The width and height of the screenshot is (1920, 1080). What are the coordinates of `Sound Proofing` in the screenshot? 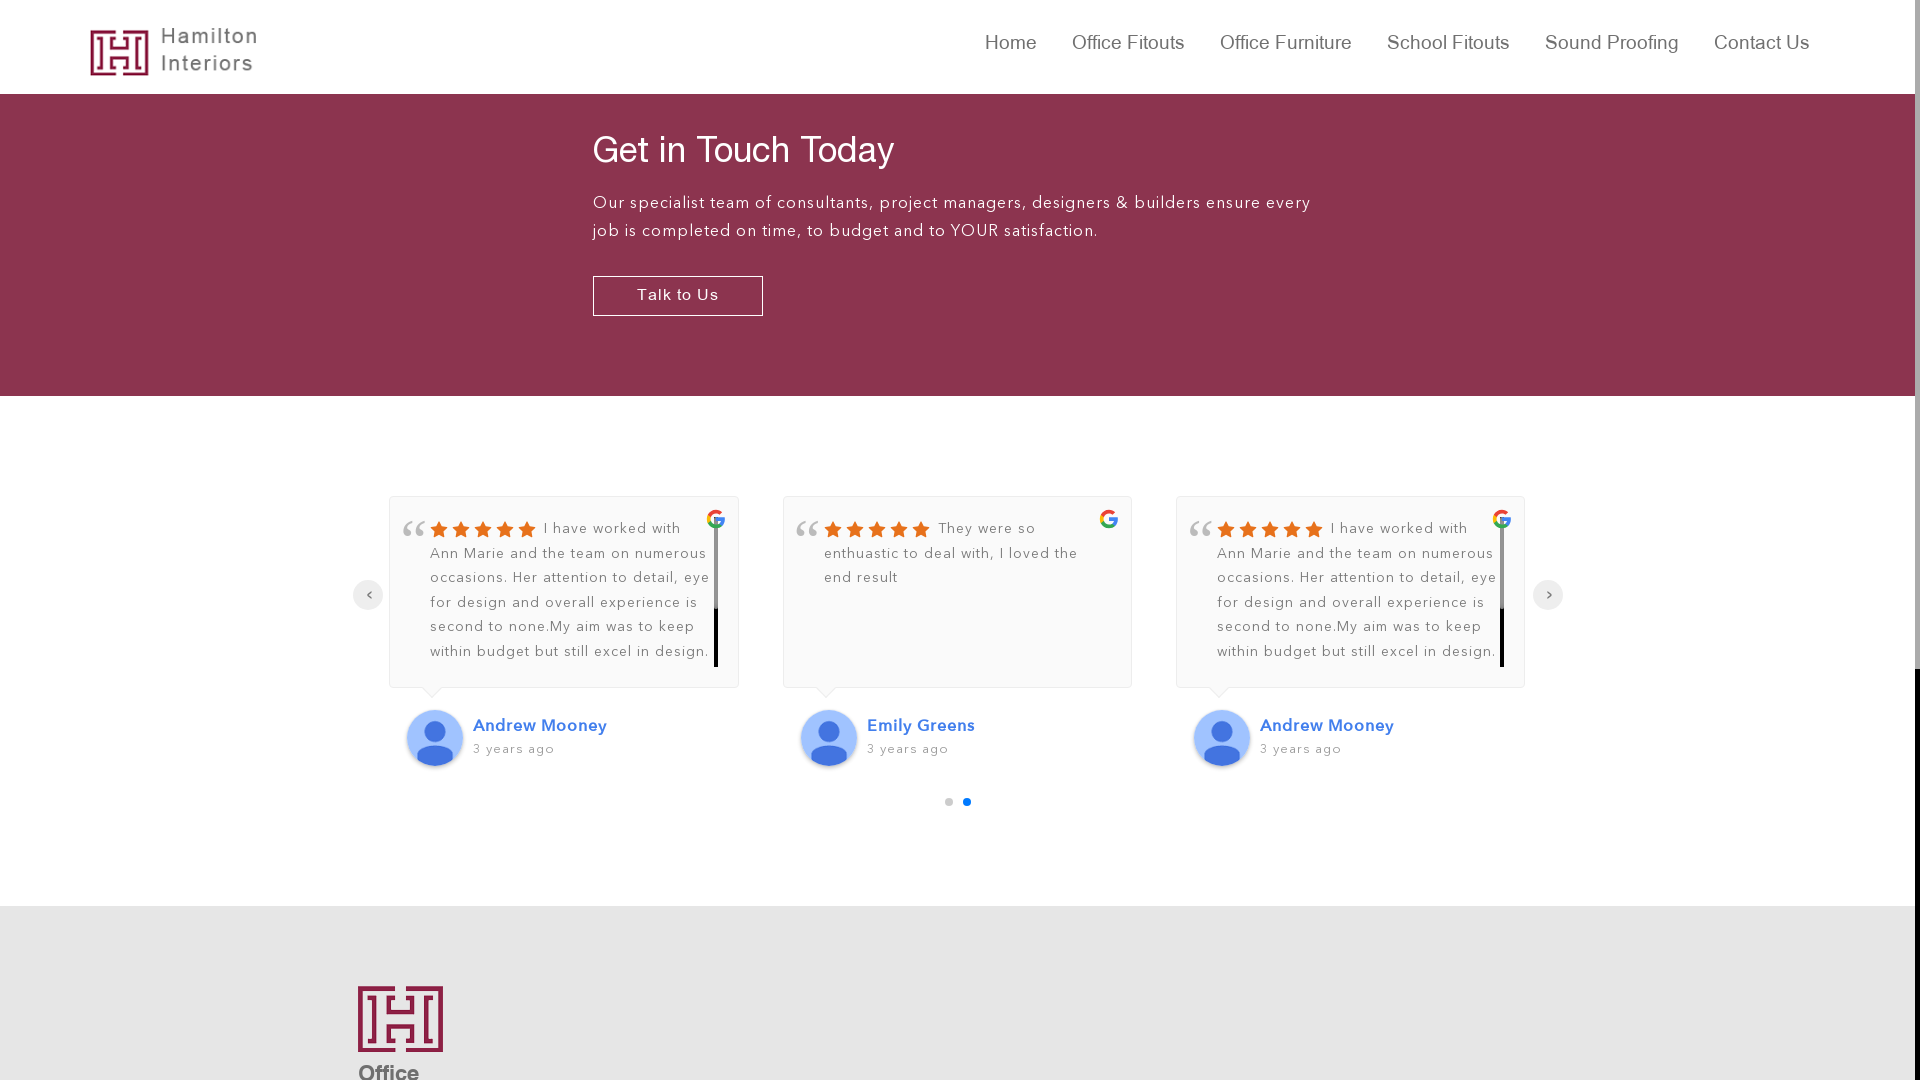 It's located at (1612, 47).